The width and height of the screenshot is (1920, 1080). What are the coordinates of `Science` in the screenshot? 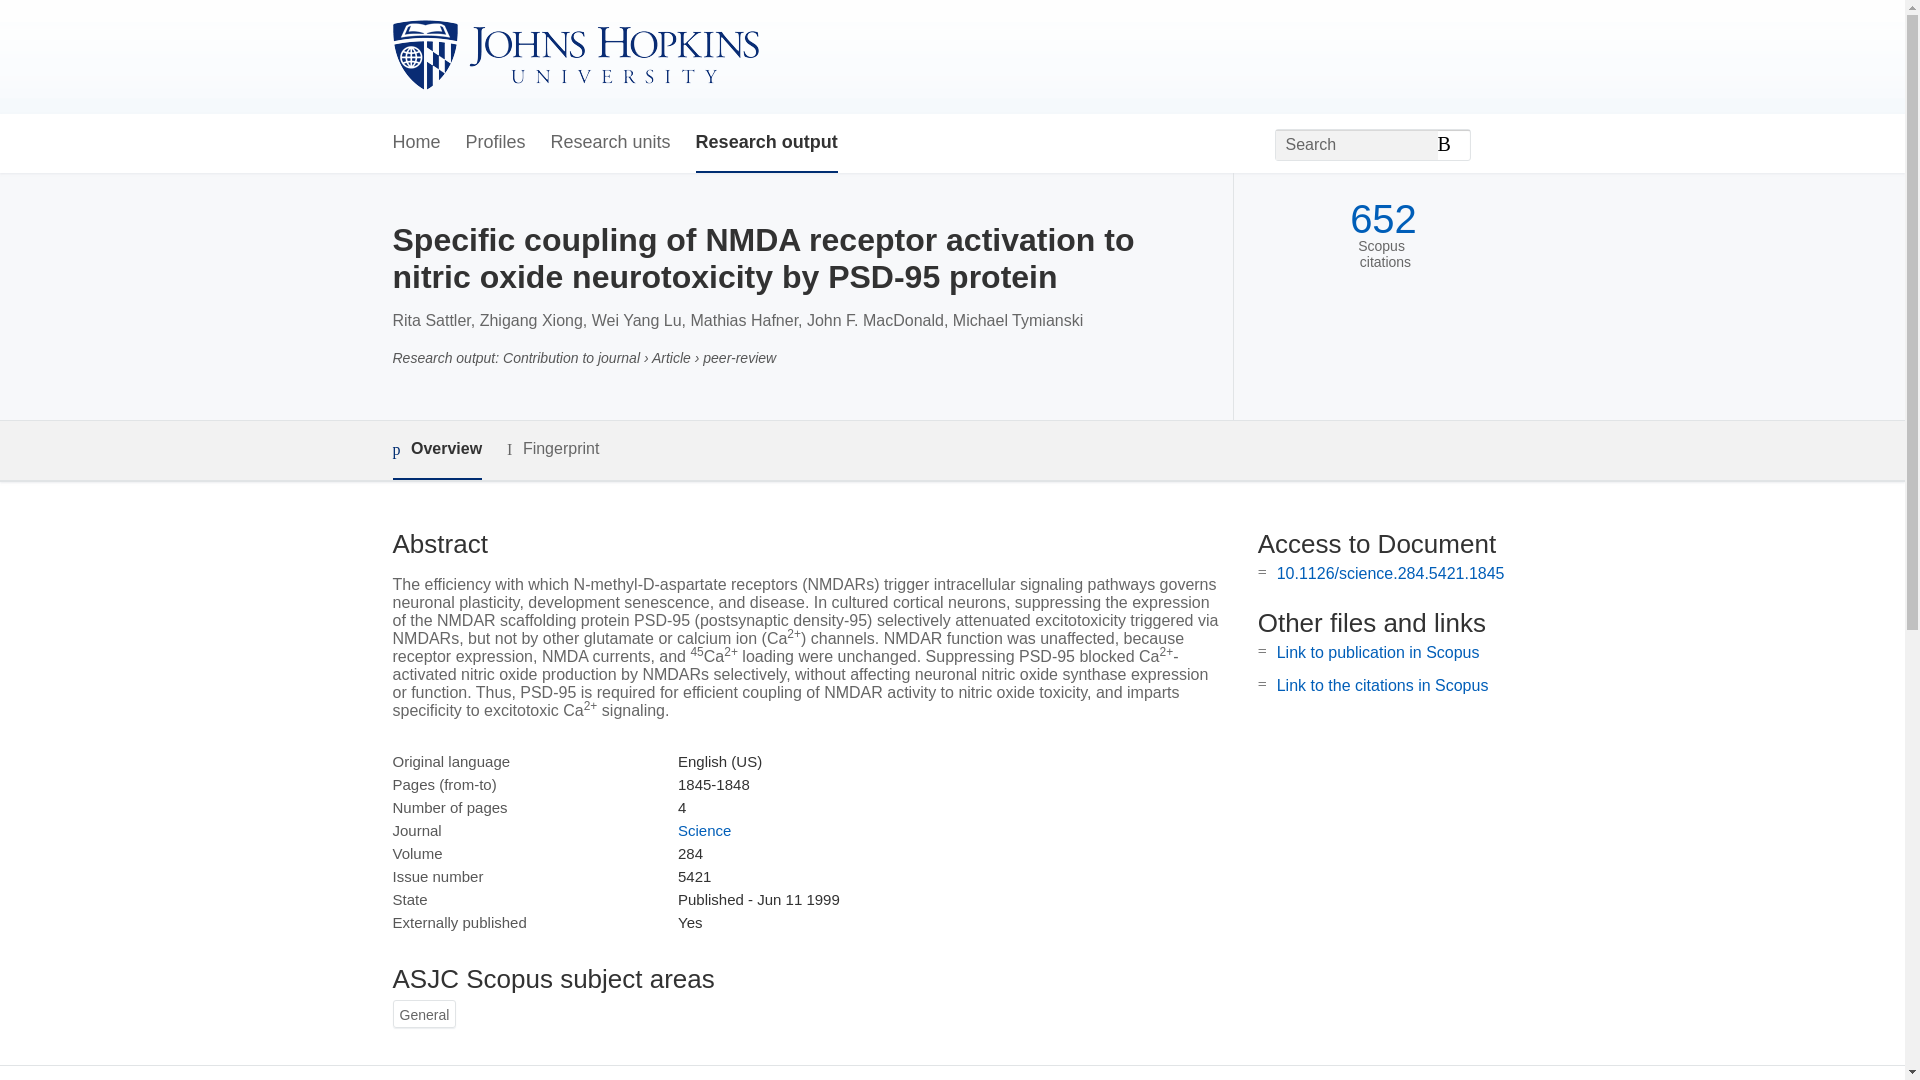 It's located at (704, 830).